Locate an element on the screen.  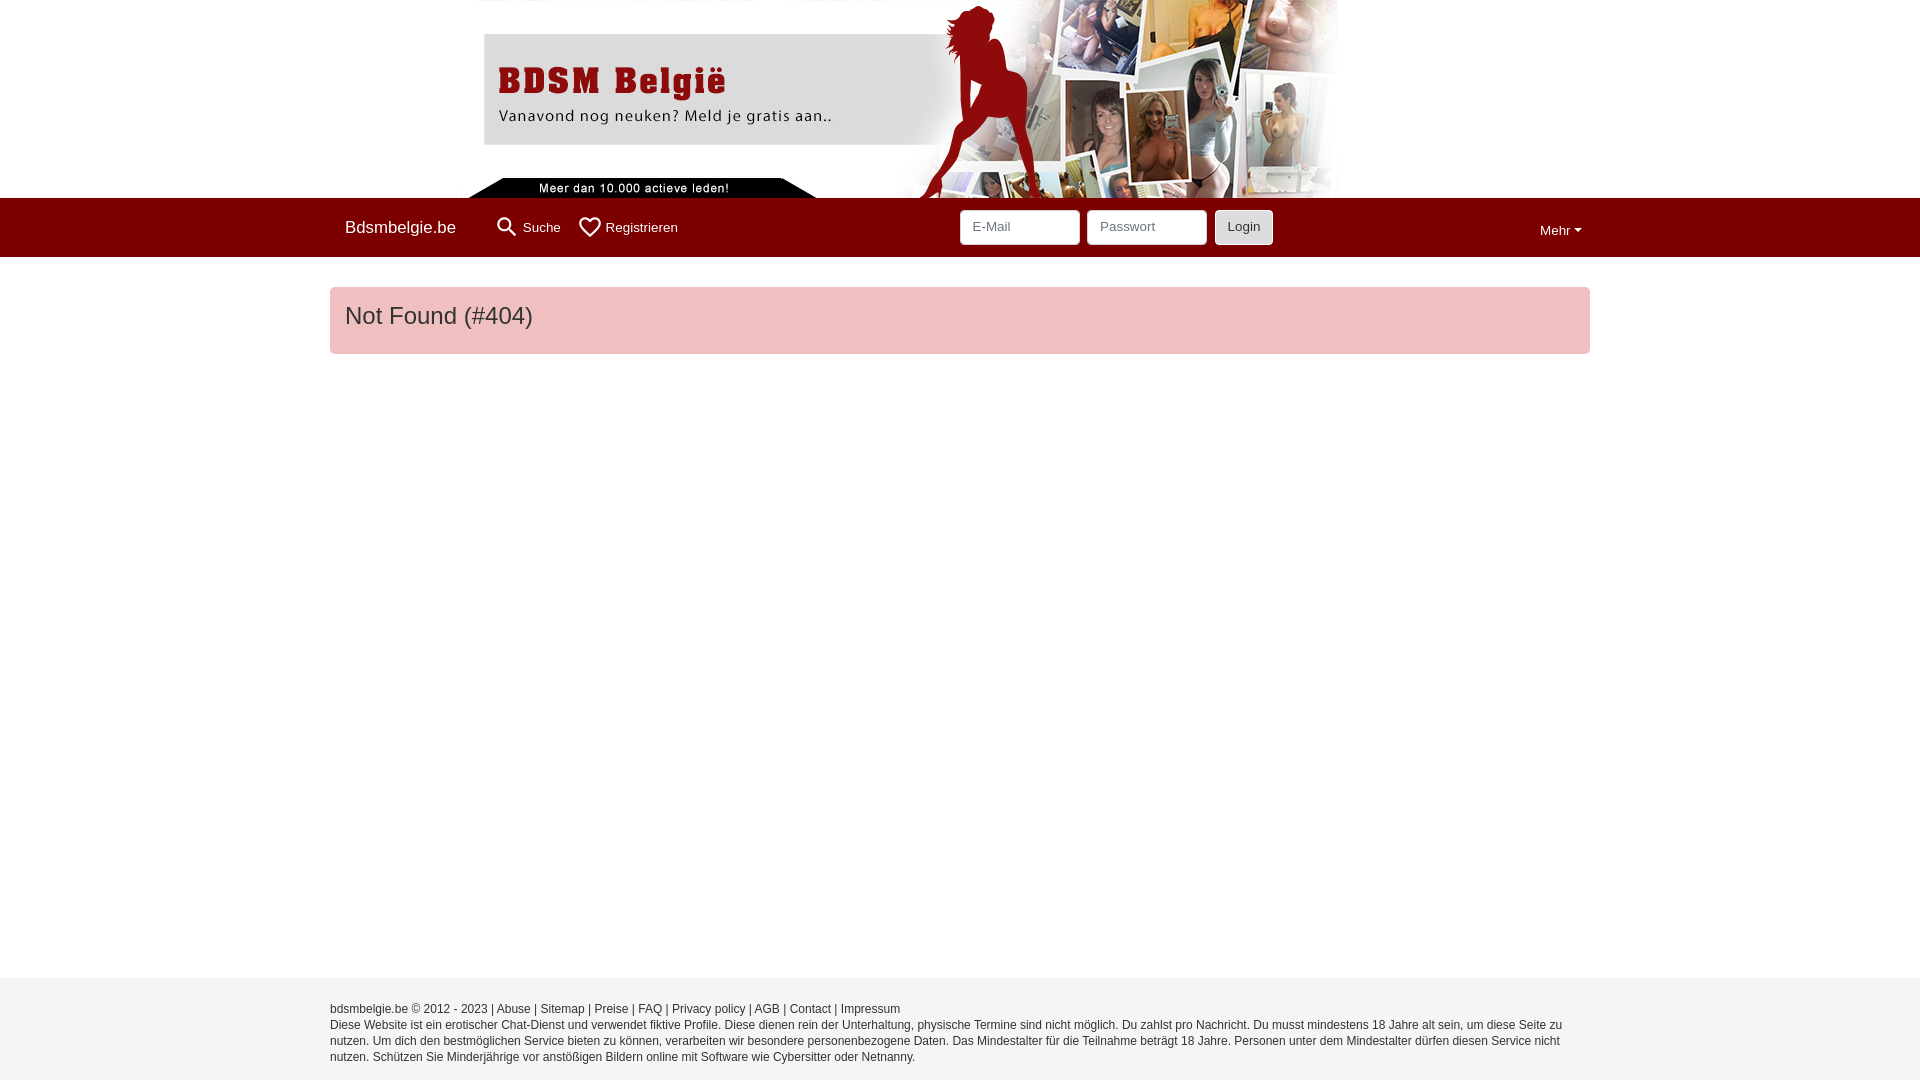
Mehr is located at coordinates (1561, 228).